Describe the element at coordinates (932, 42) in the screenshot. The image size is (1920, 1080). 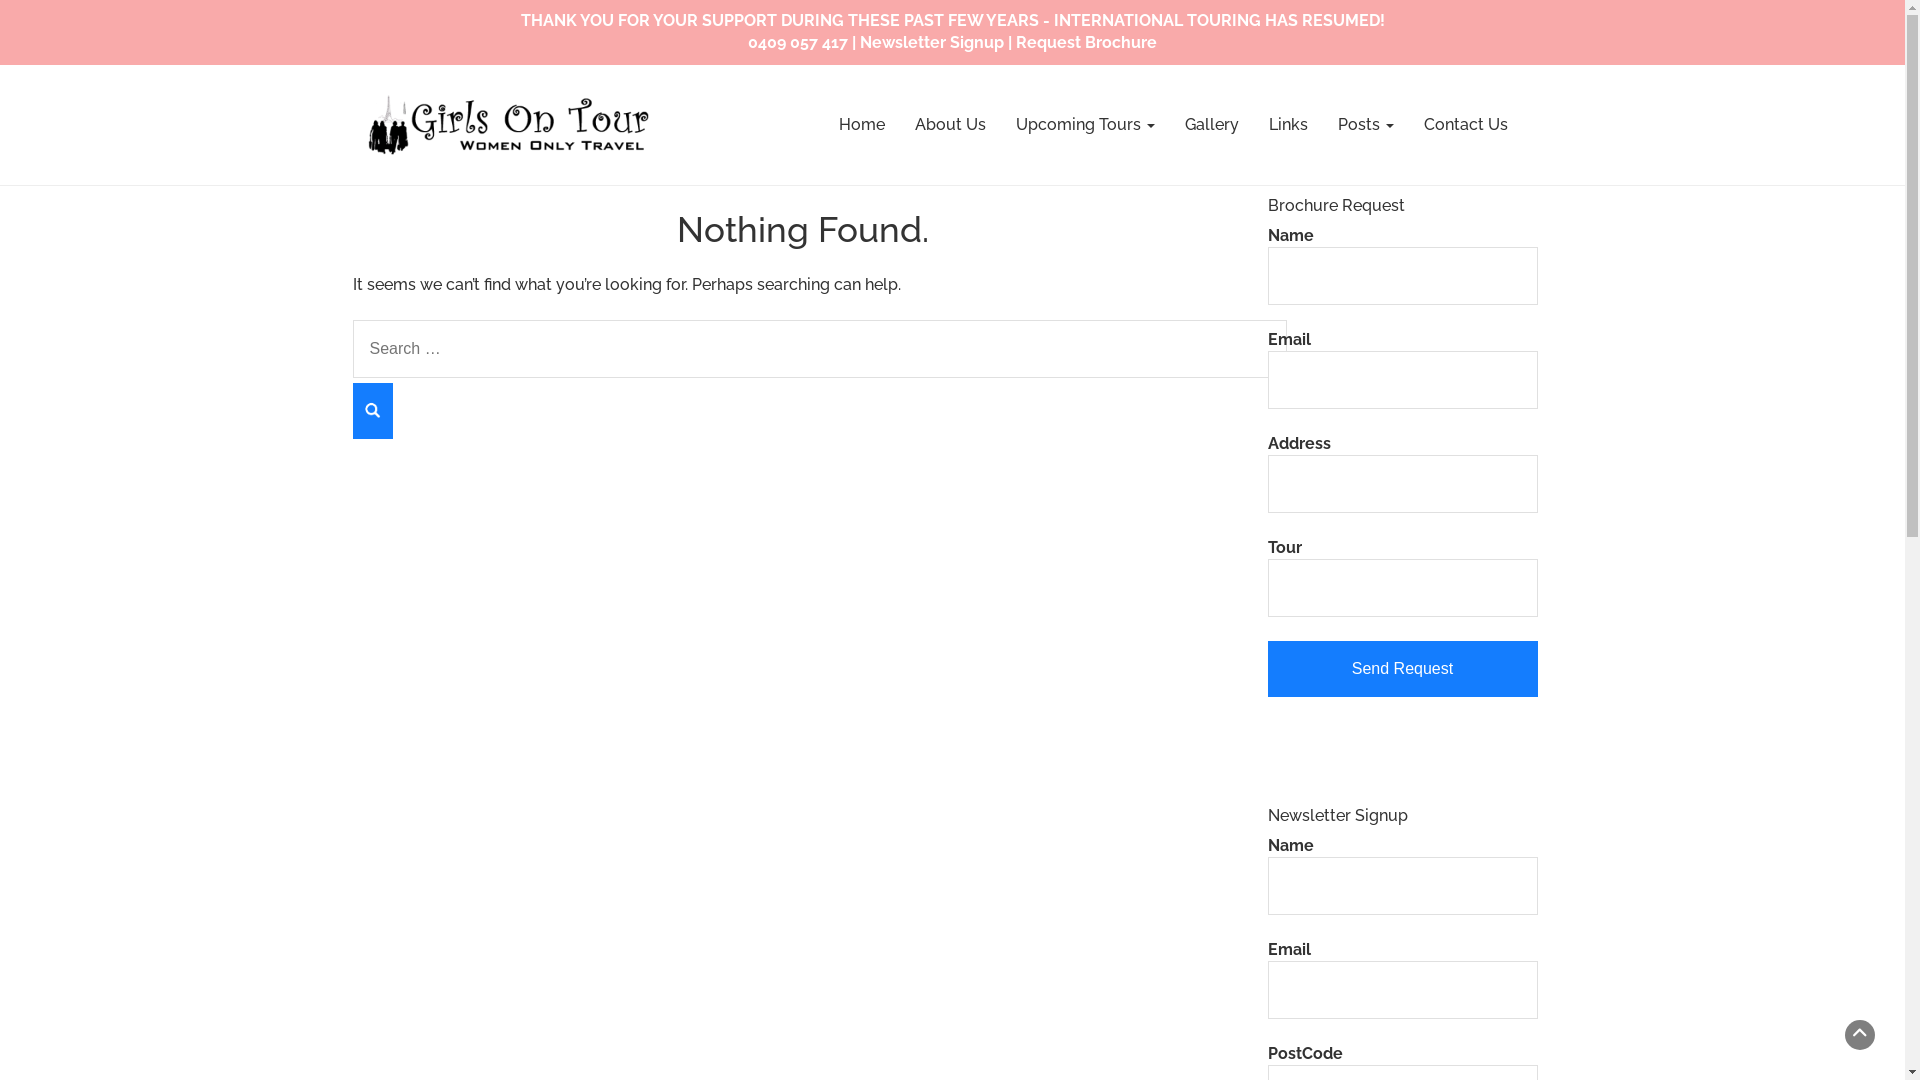
I see `Newsletter Signup` at that location.